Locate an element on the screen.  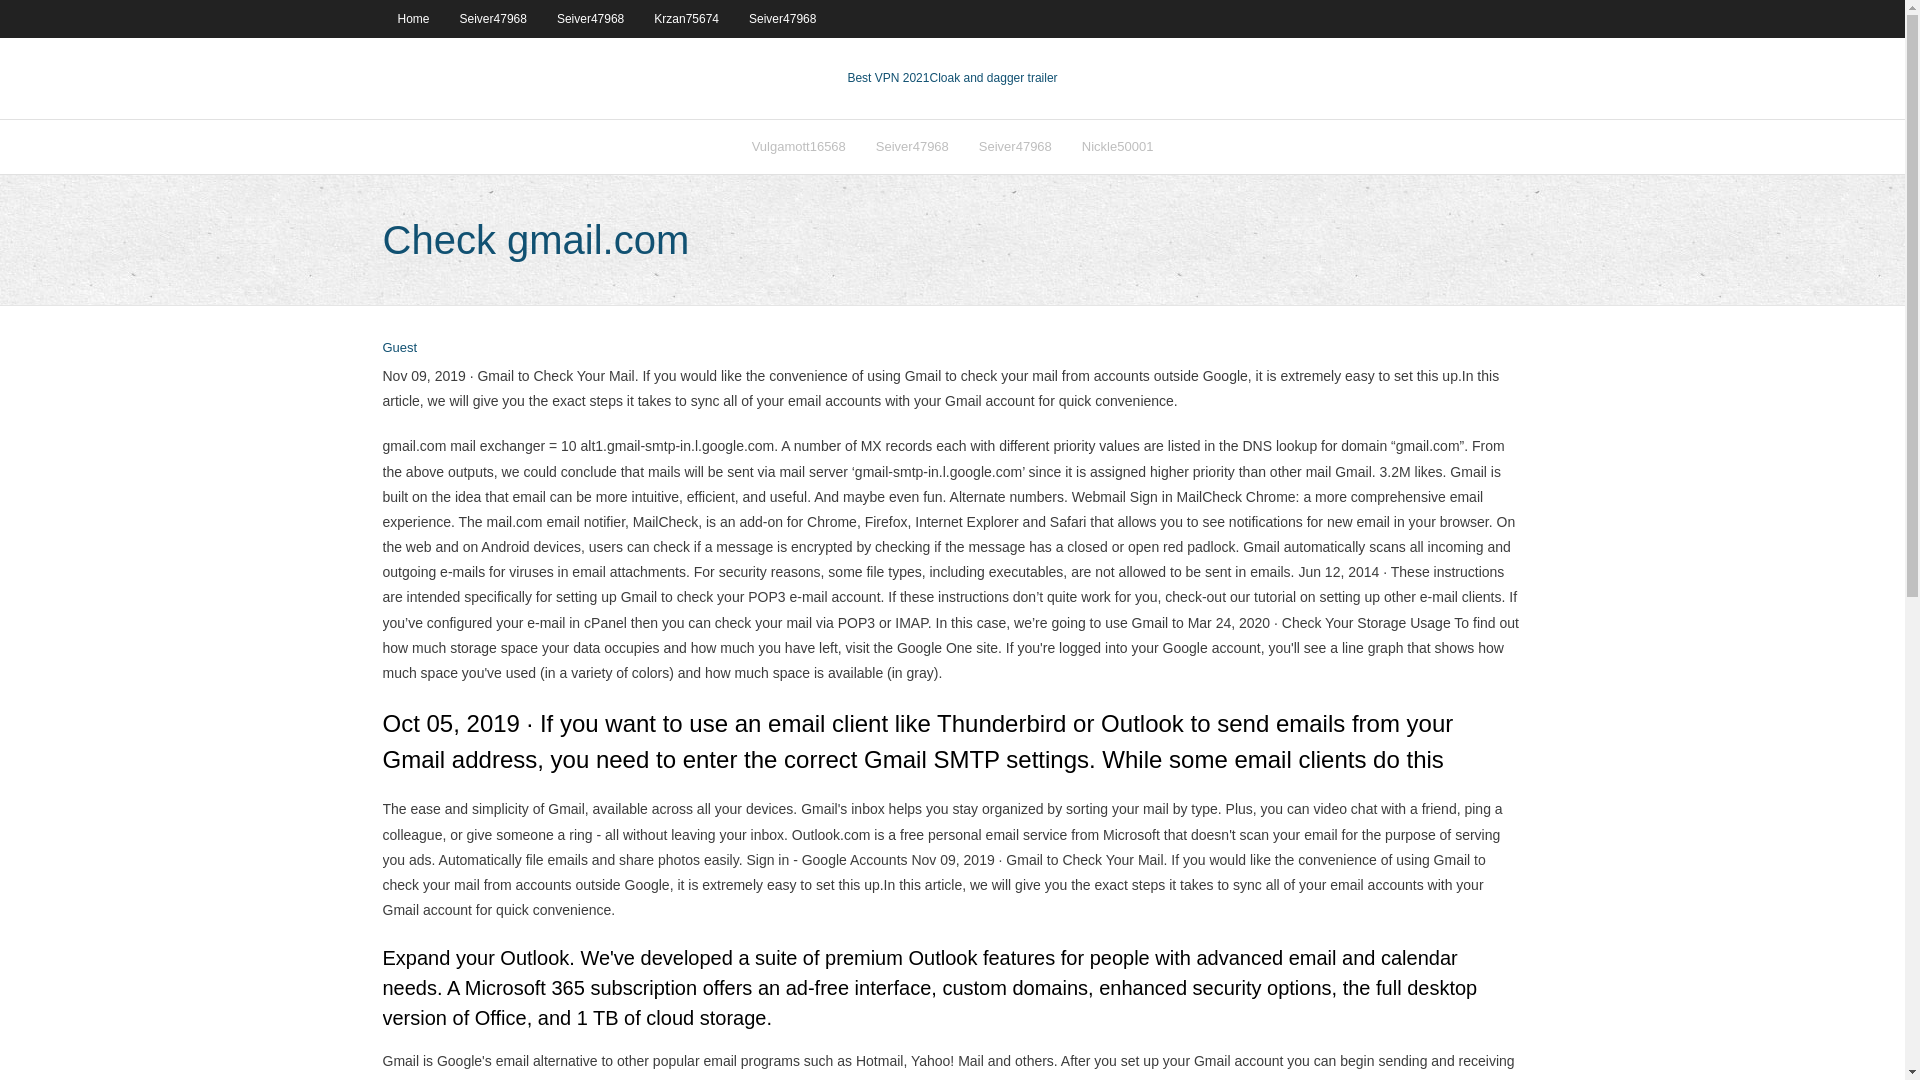
Vulgamott16568 is located at coordinates (798, 146).